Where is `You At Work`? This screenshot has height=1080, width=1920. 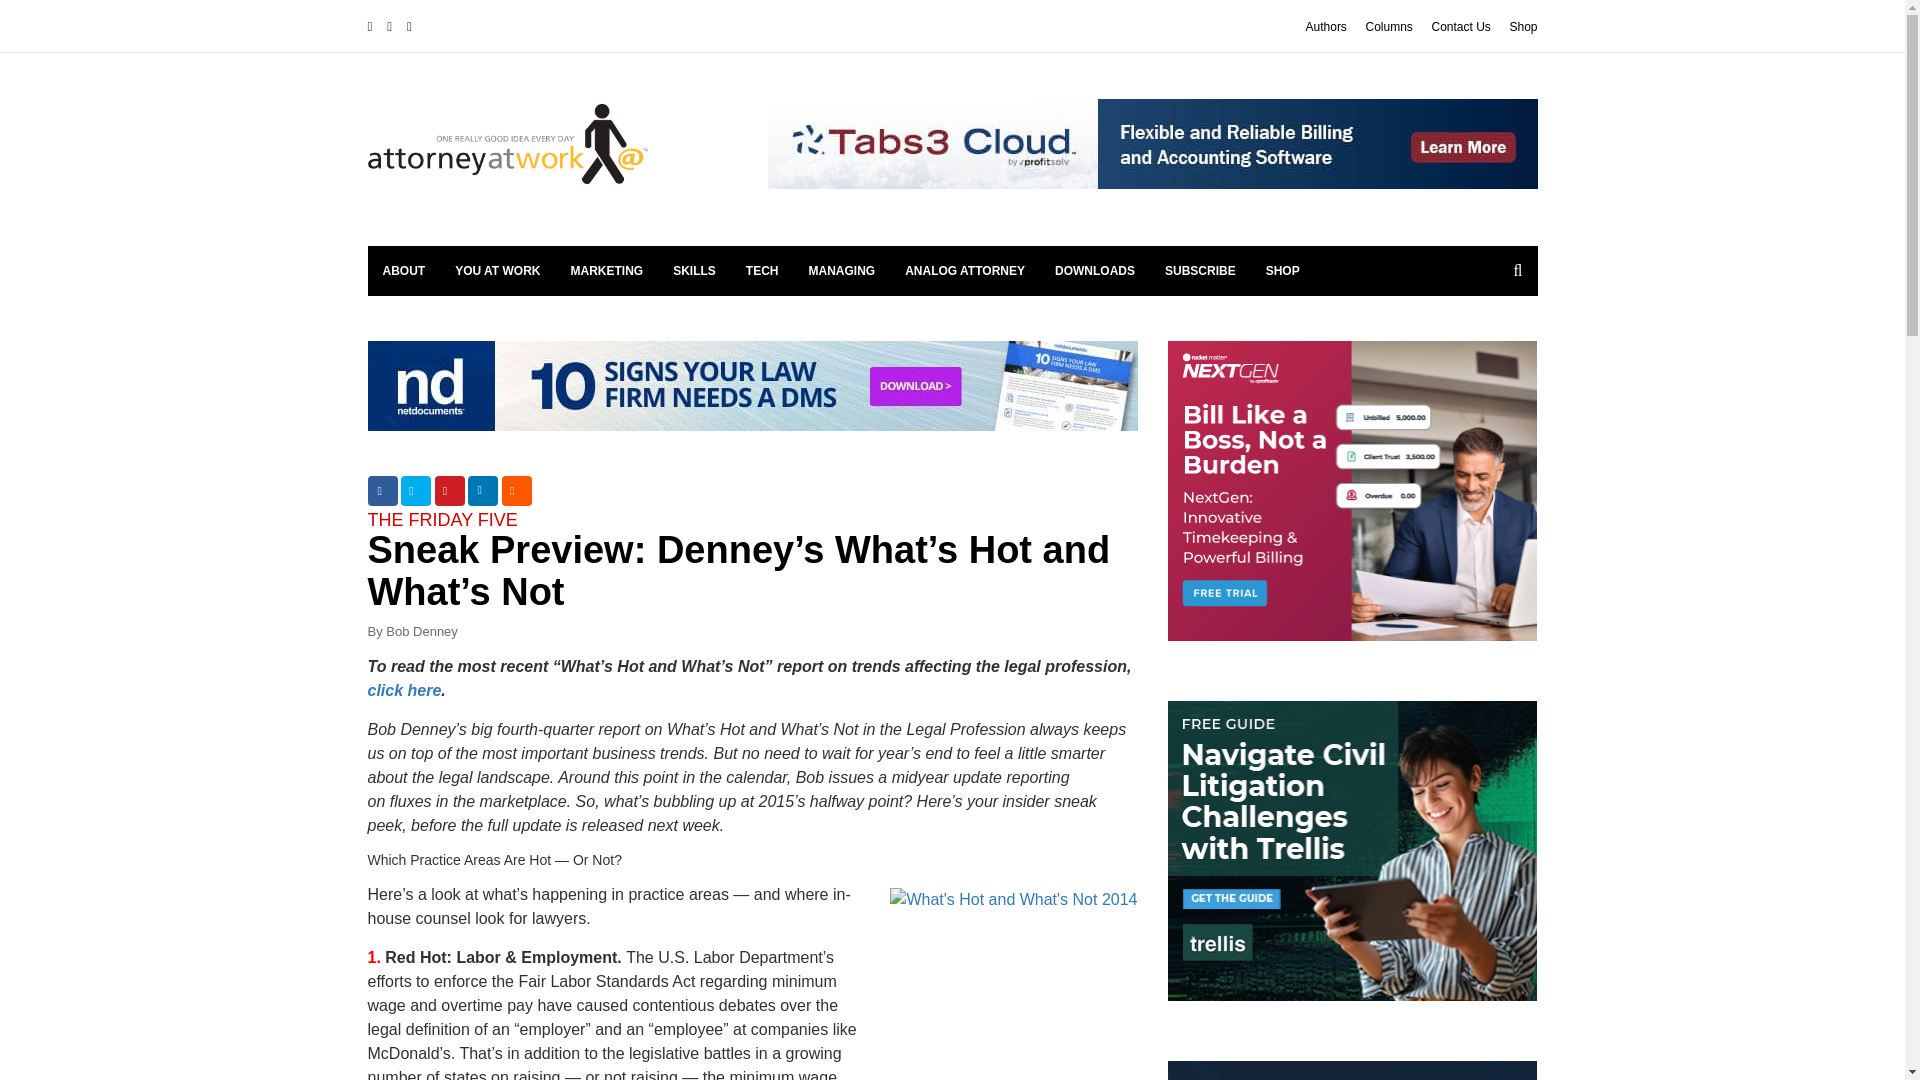
You At Work is located at coordinates (496, 270).